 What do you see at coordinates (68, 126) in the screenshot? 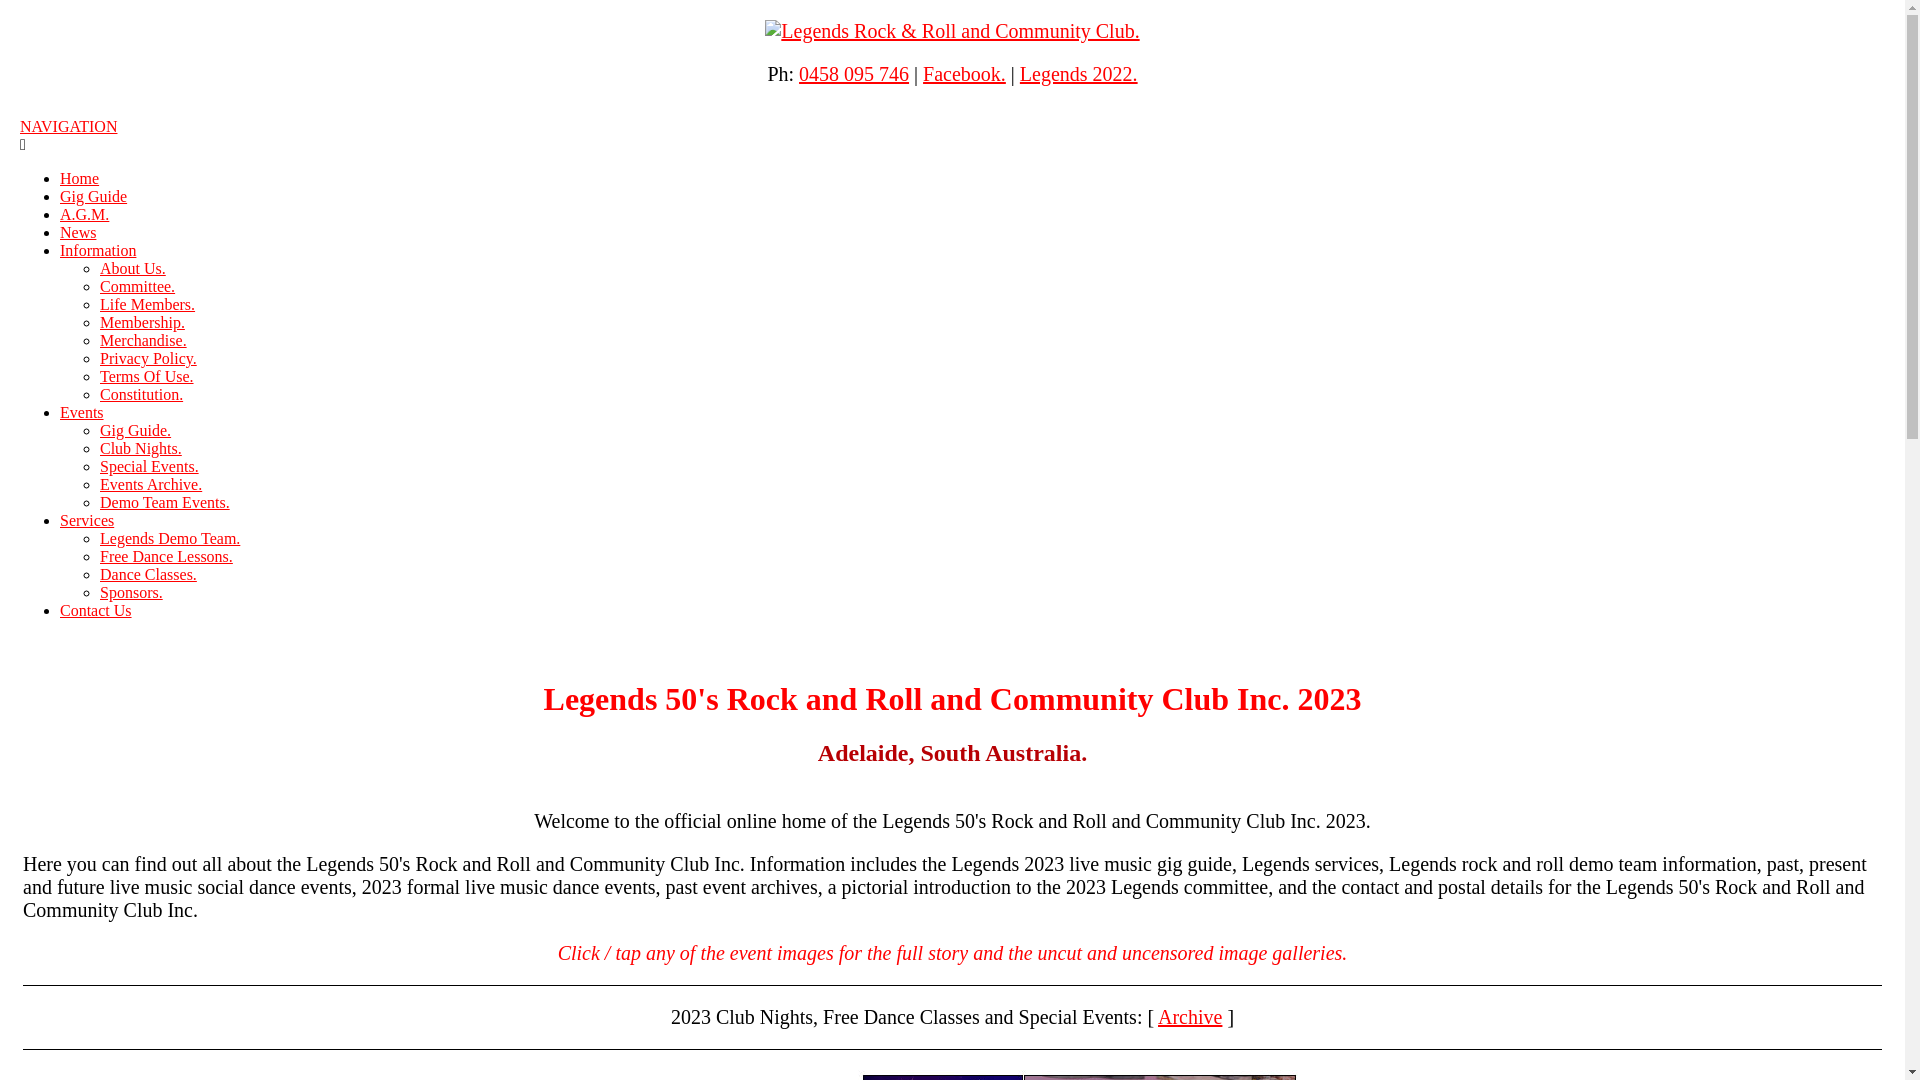
I see `NAVIGATION` at bounding box center [68, 126].